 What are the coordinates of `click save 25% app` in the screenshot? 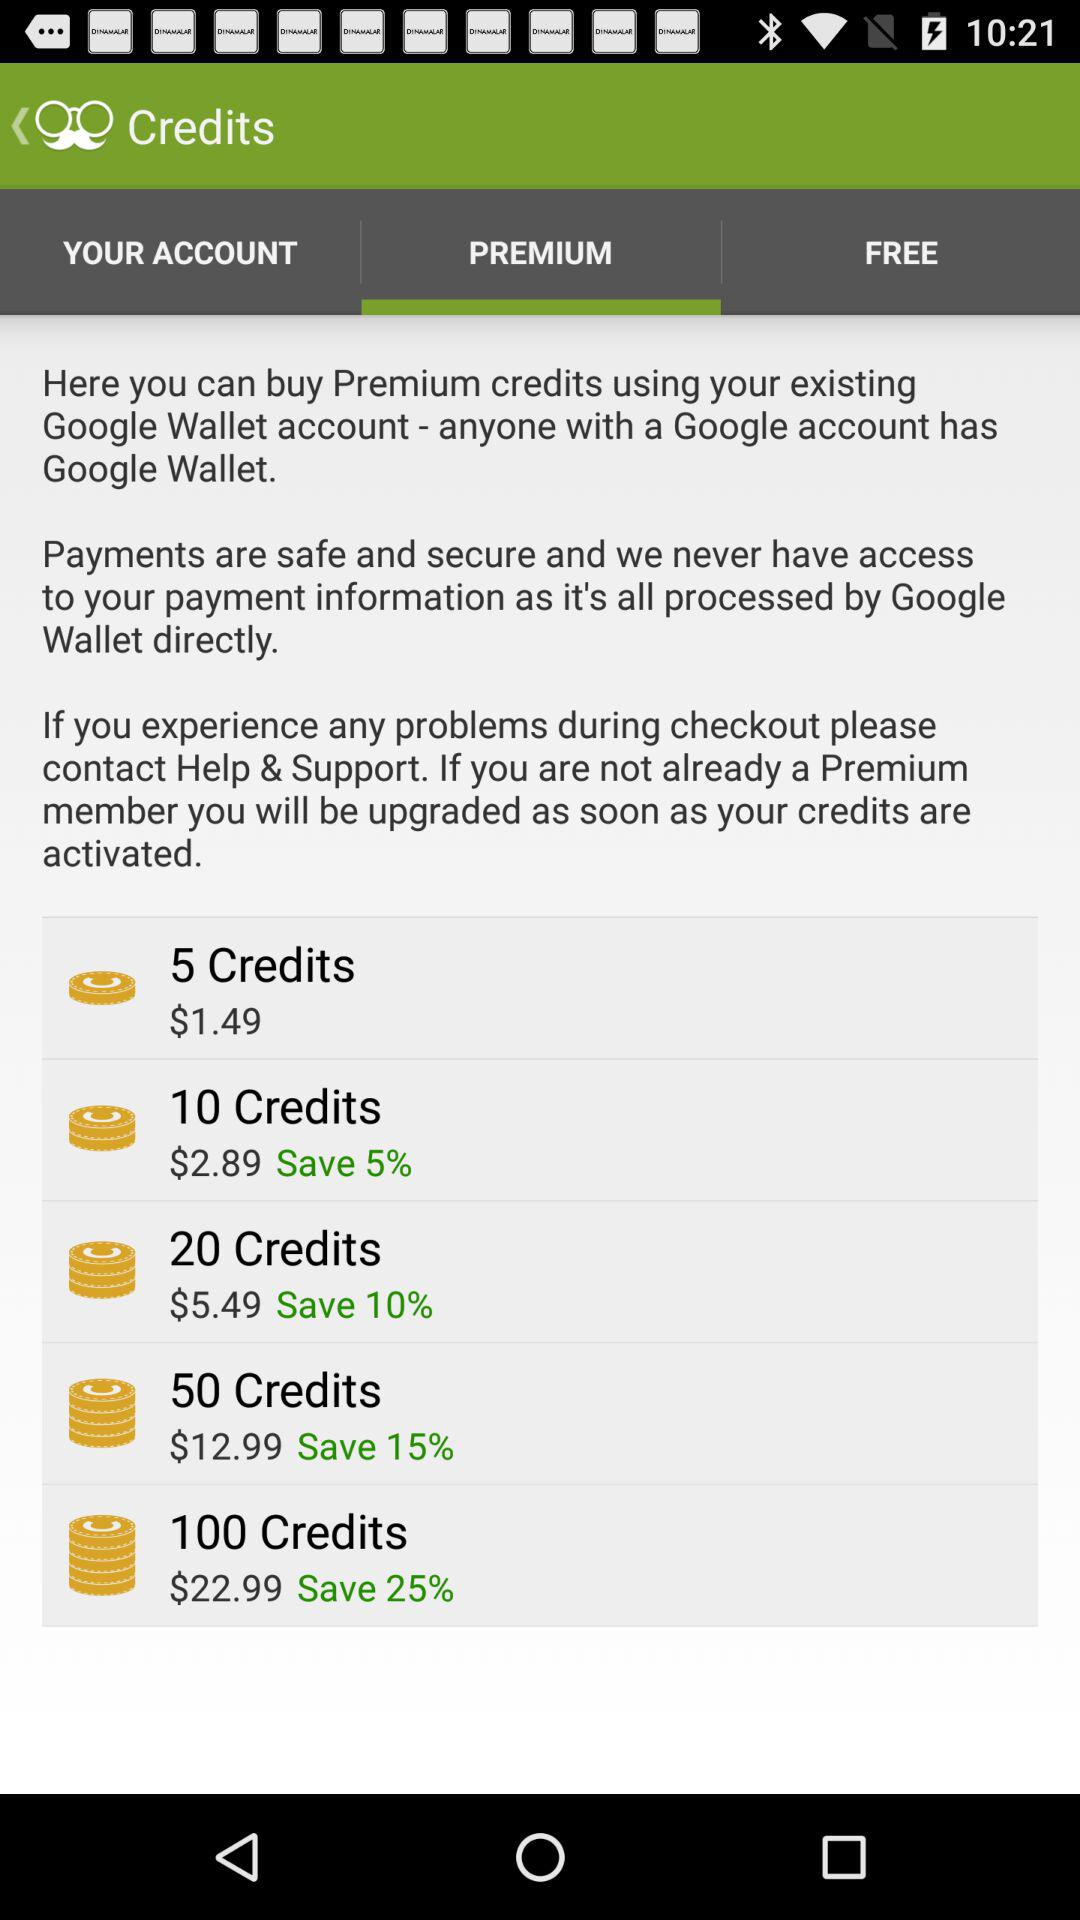 It's located at (376, 1586).